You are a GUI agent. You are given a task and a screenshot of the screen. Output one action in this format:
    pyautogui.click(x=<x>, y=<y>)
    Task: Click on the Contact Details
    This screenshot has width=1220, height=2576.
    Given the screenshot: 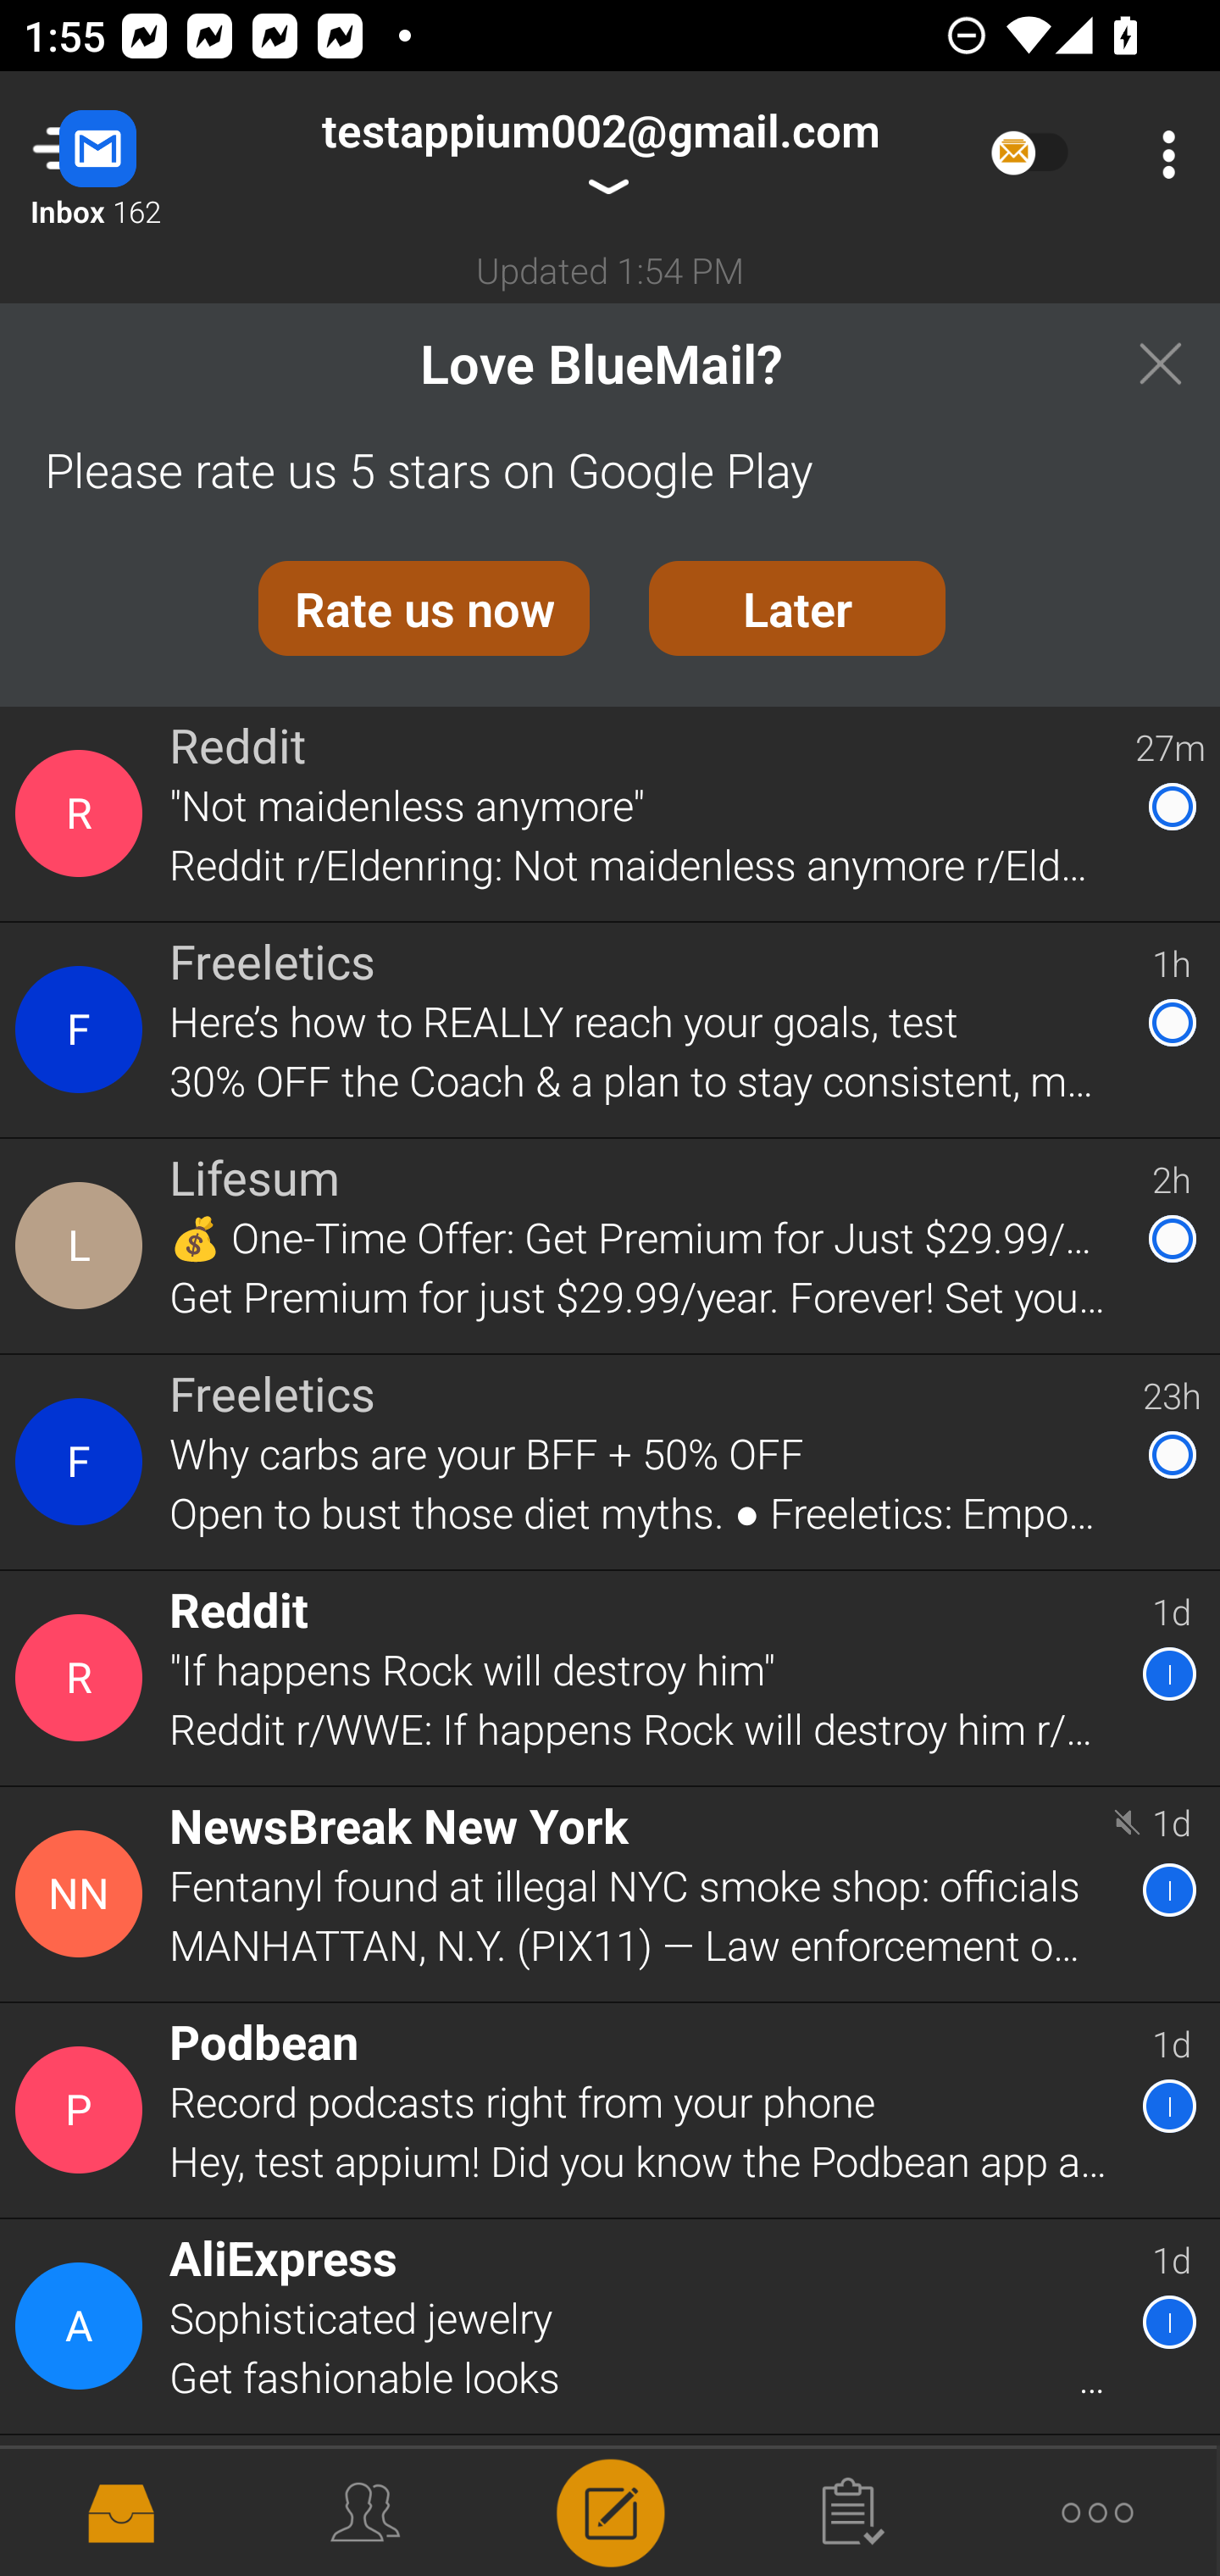 What is the action you would take?
    pyautogui.click(x=83, y=2111)
    